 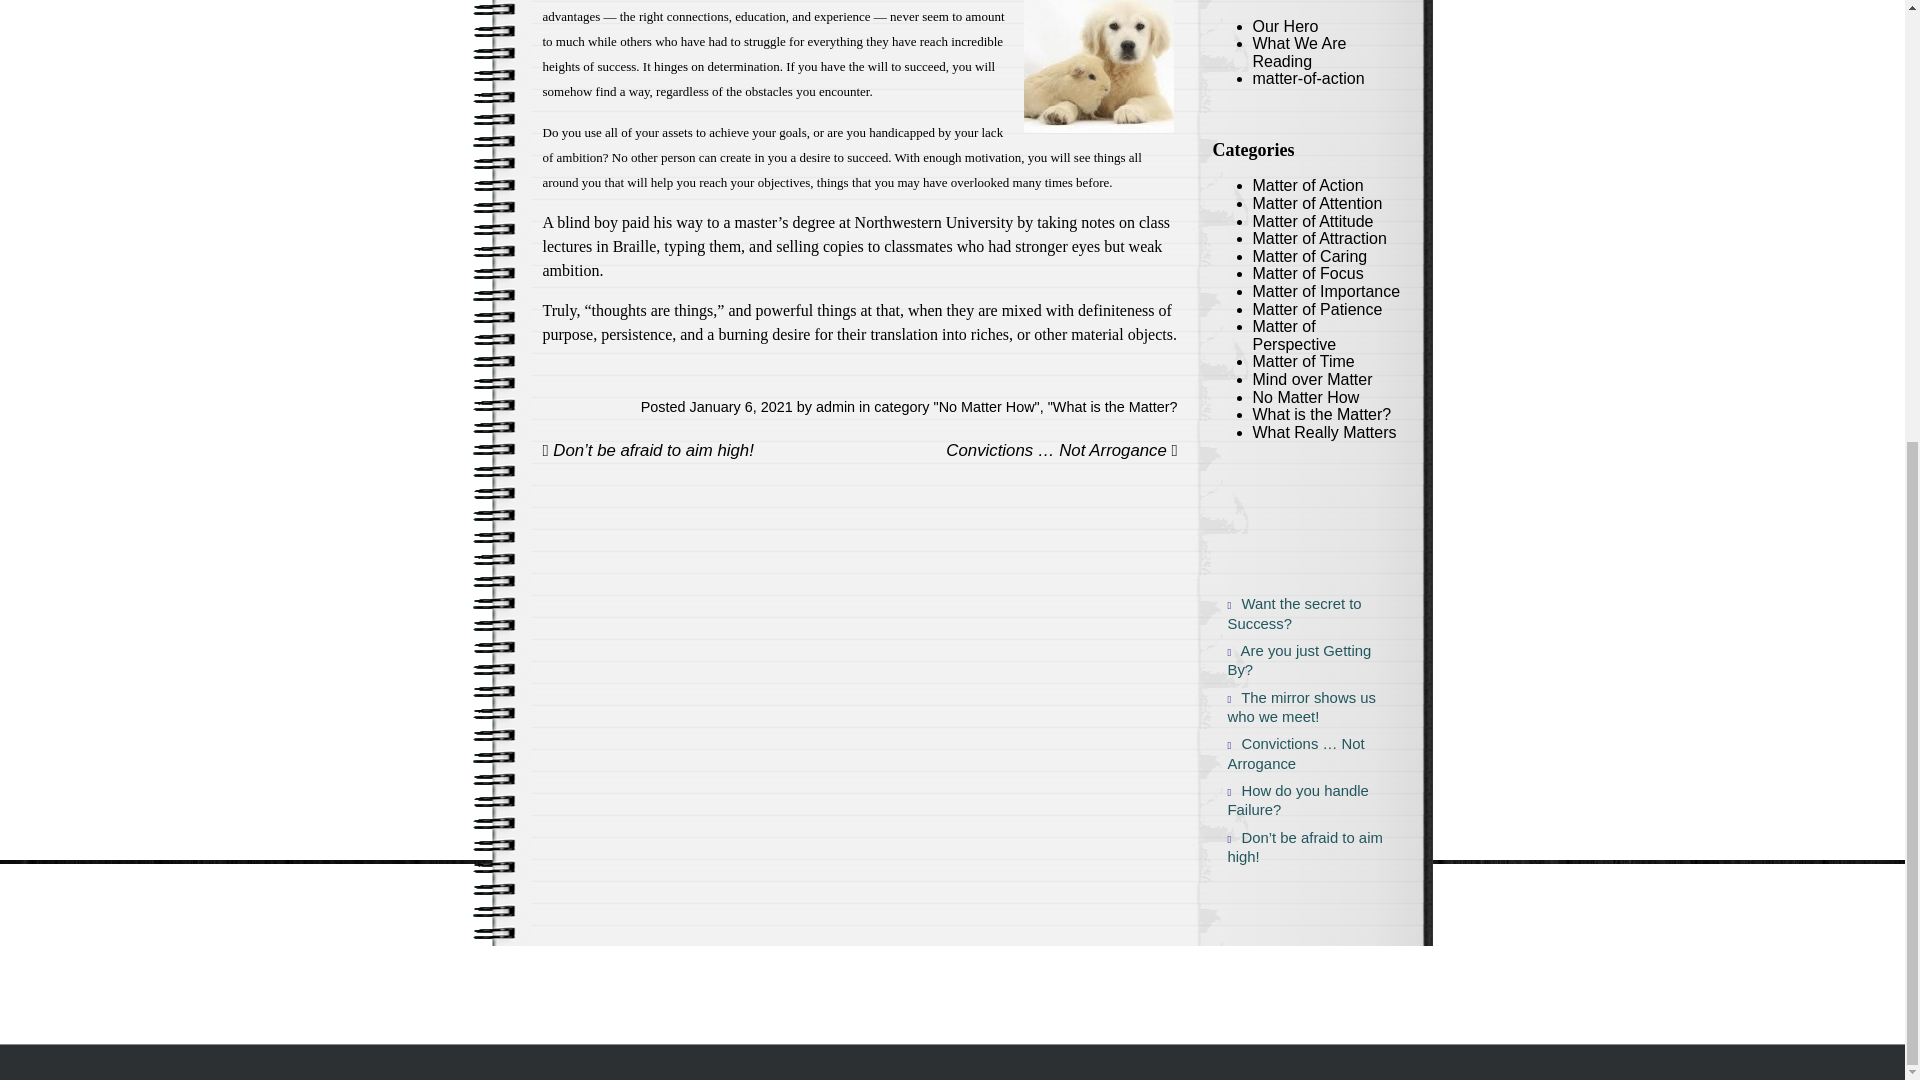 I want to click on No Matter How, so click(x=986, y=406).